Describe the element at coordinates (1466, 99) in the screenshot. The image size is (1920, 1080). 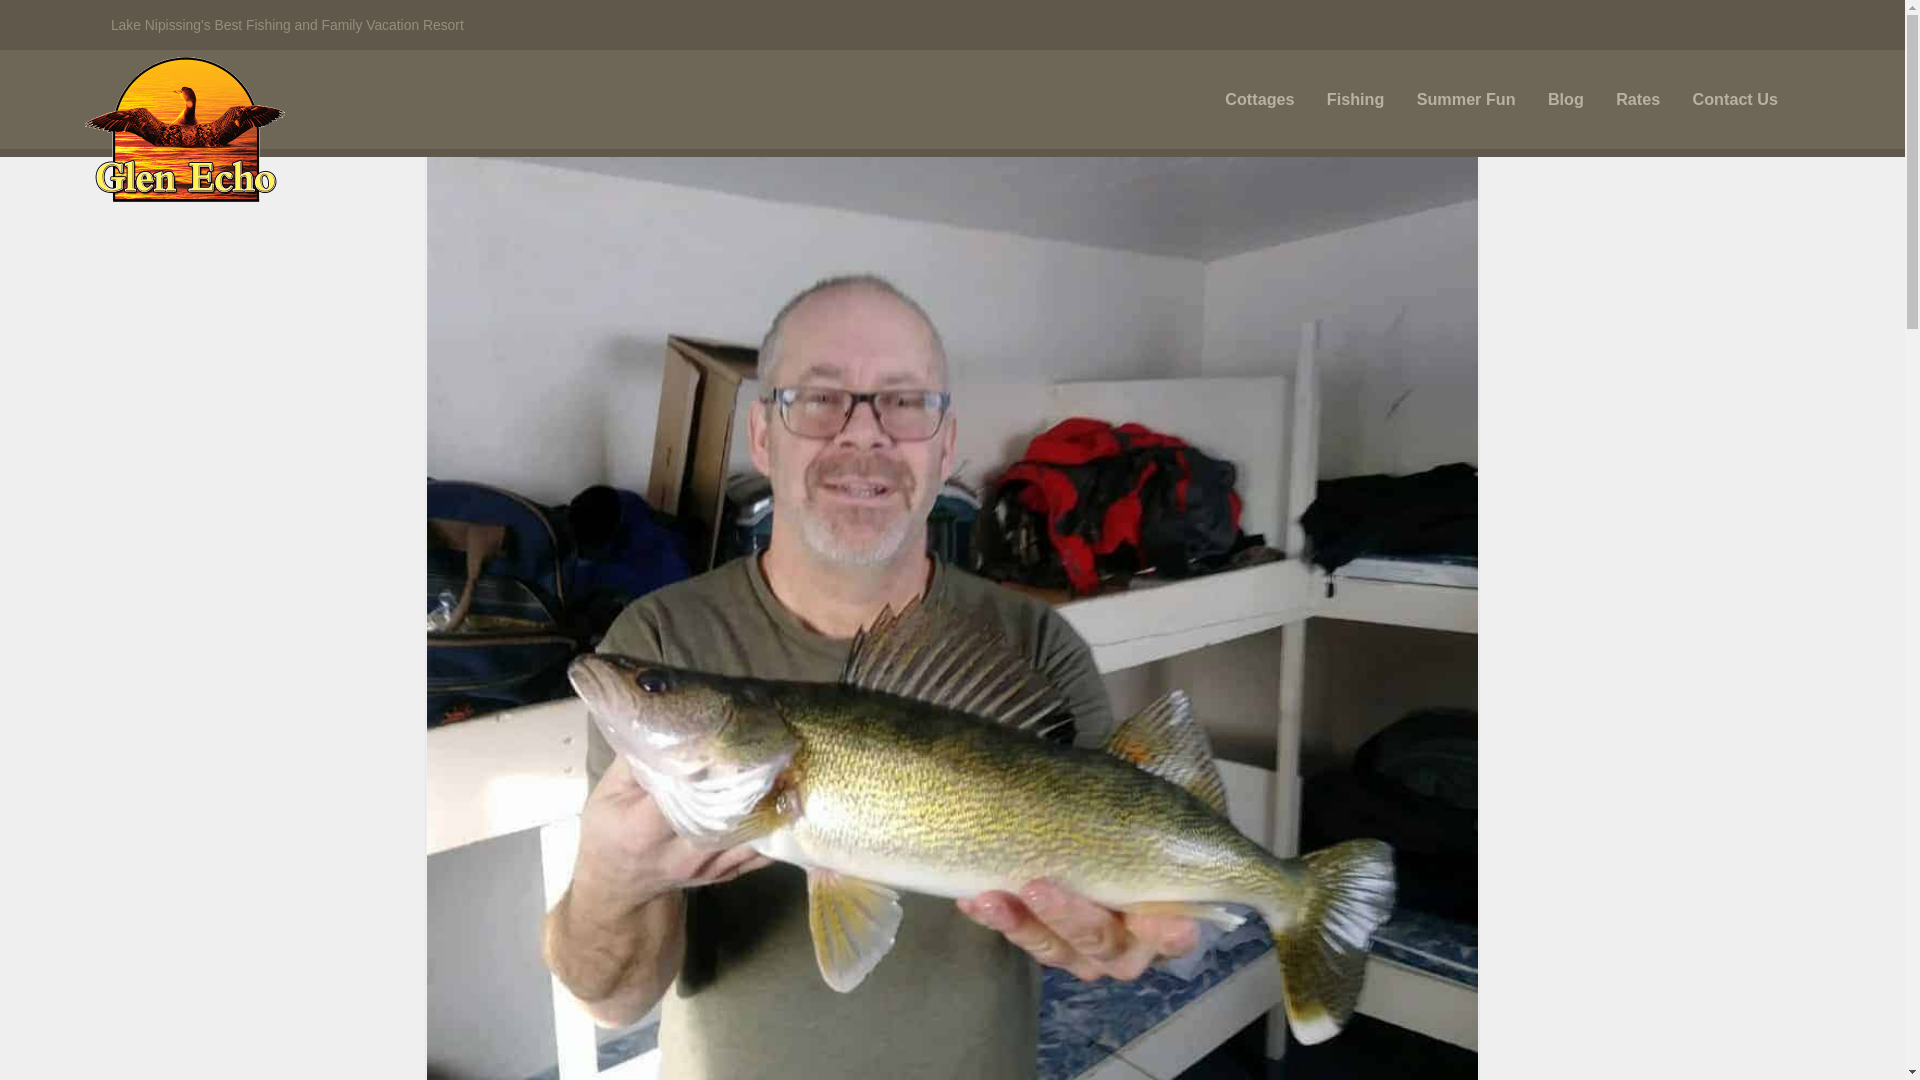
I see `Summer Fun` at that location.